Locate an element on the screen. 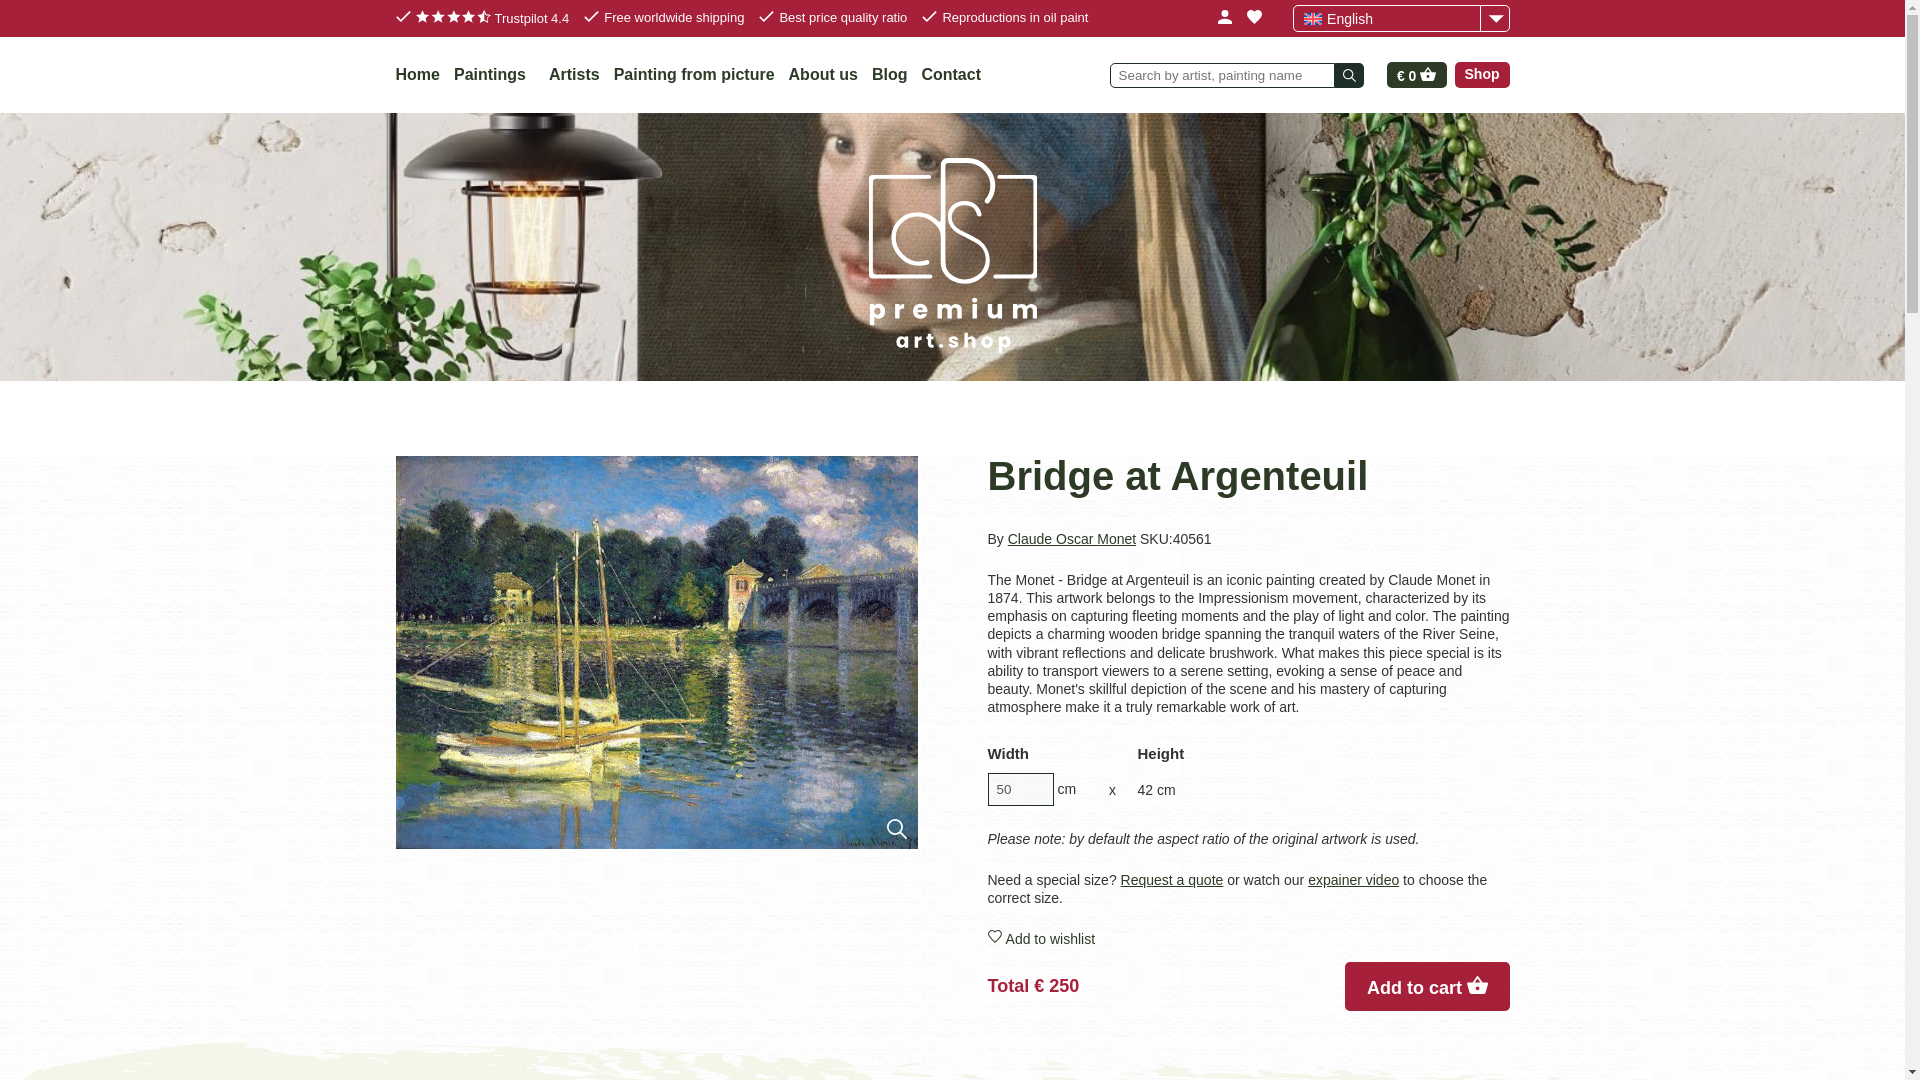 The image size is (1920, 1080). Shop is located at coordinates (1481, 74).